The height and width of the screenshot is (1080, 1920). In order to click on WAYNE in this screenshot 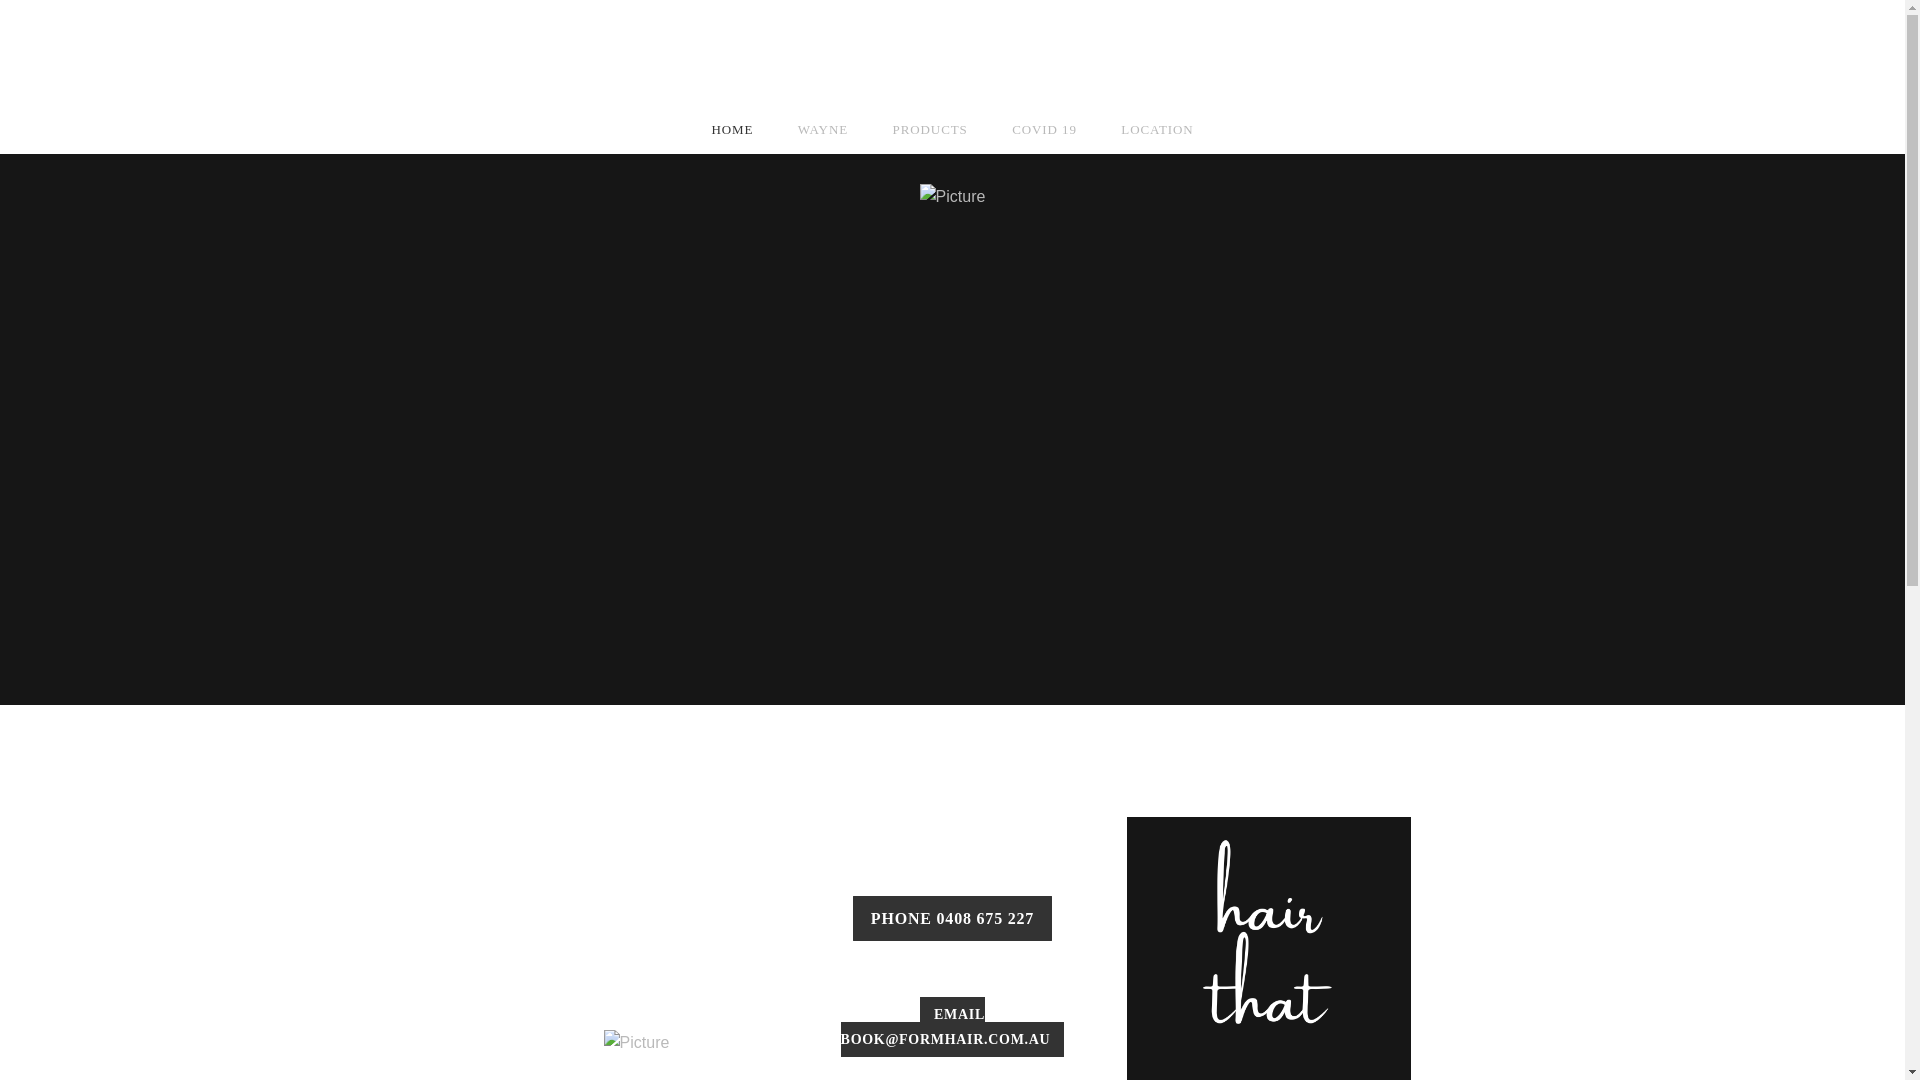, I will do `click(823, 130)`.